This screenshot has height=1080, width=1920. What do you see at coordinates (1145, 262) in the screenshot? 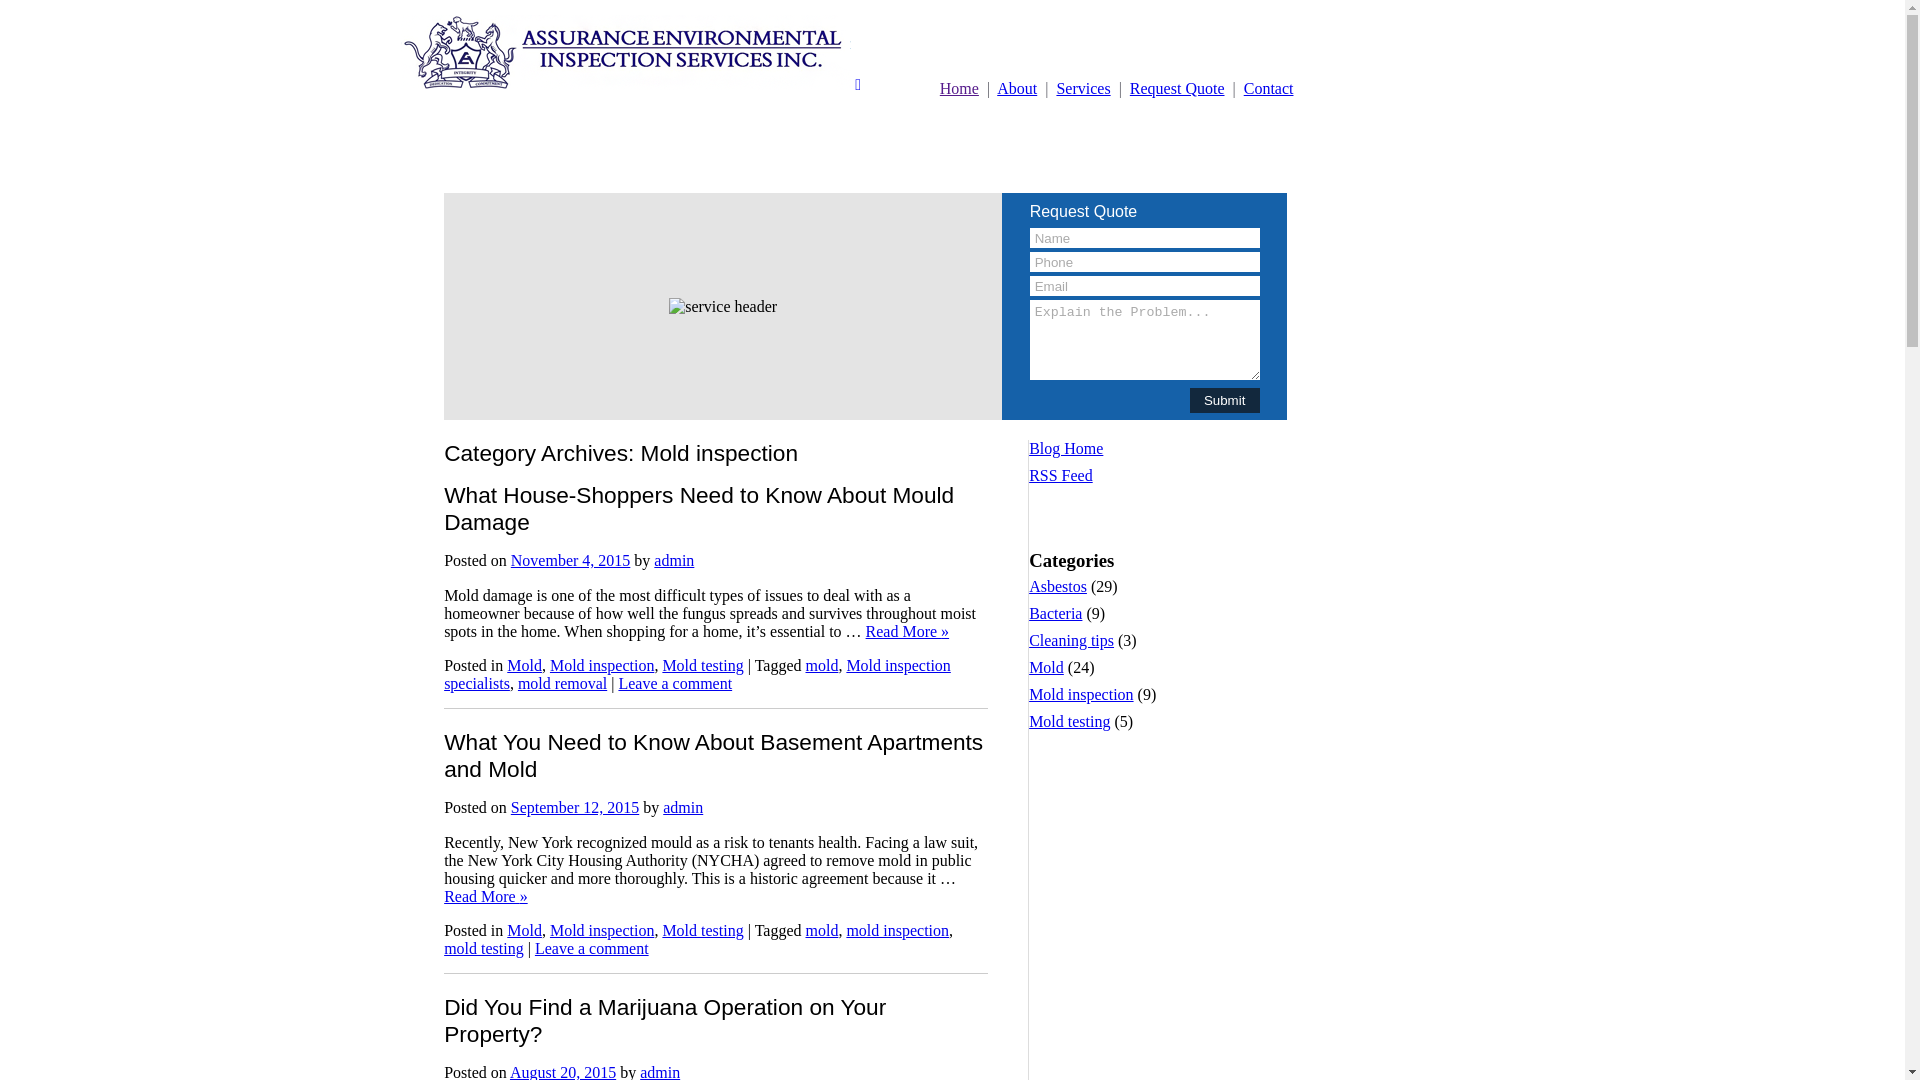
I see `Phone` at bounding box center [1145, 262].